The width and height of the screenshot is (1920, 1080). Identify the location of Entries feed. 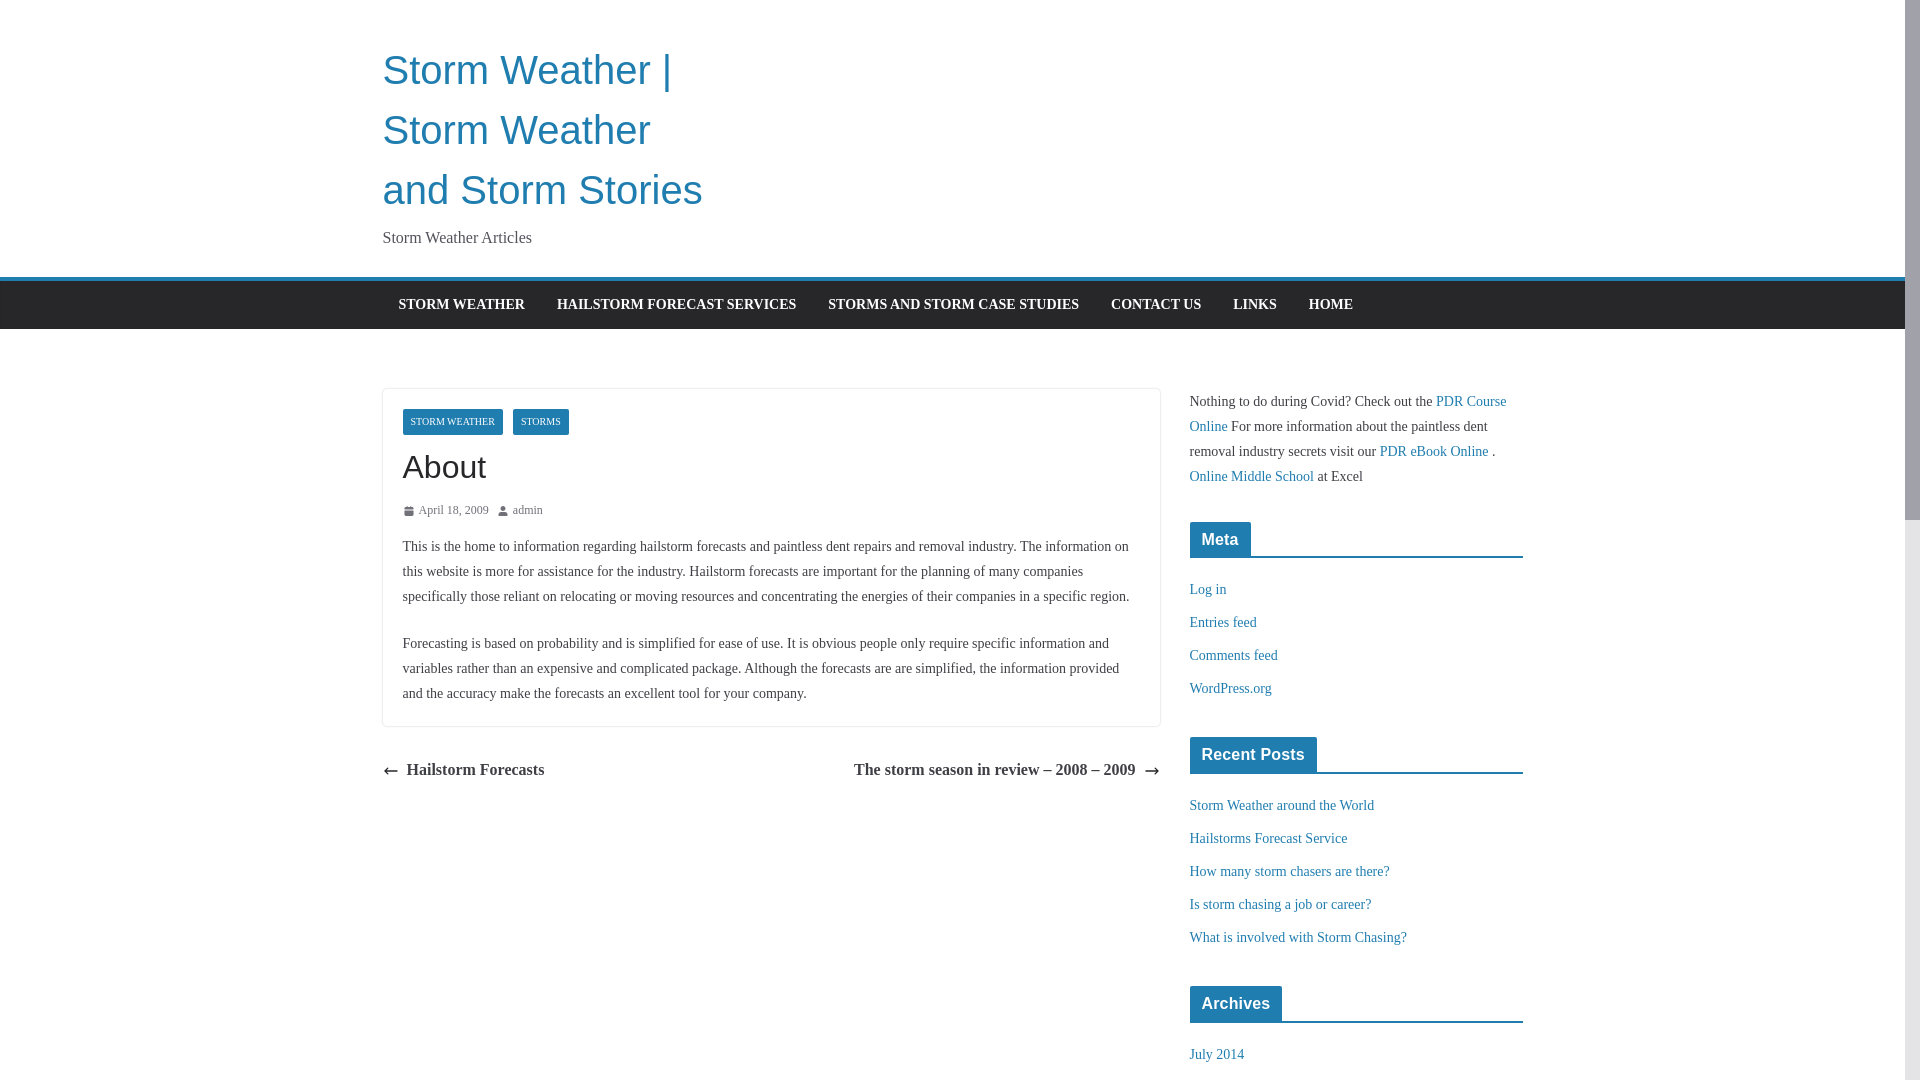
(1224, 622).